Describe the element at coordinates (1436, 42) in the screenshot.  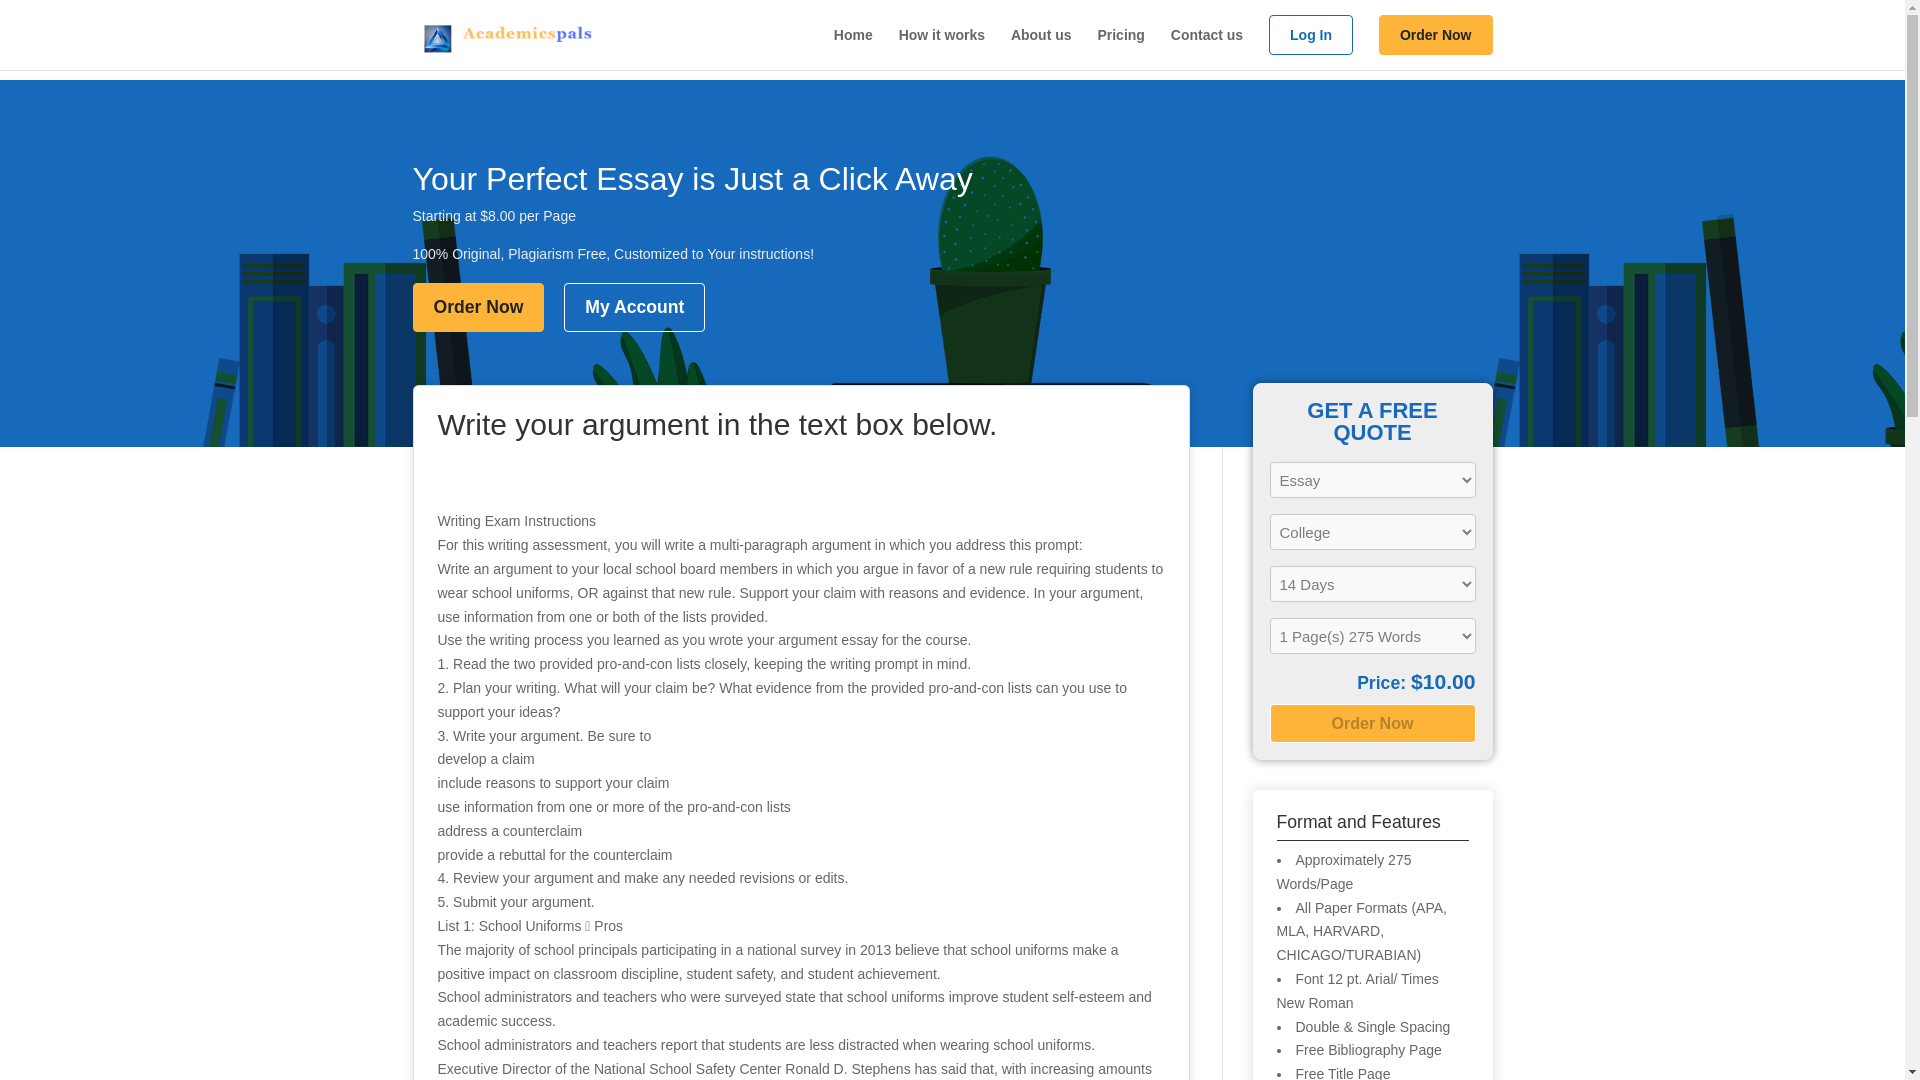
I see `Order Now` at that location.